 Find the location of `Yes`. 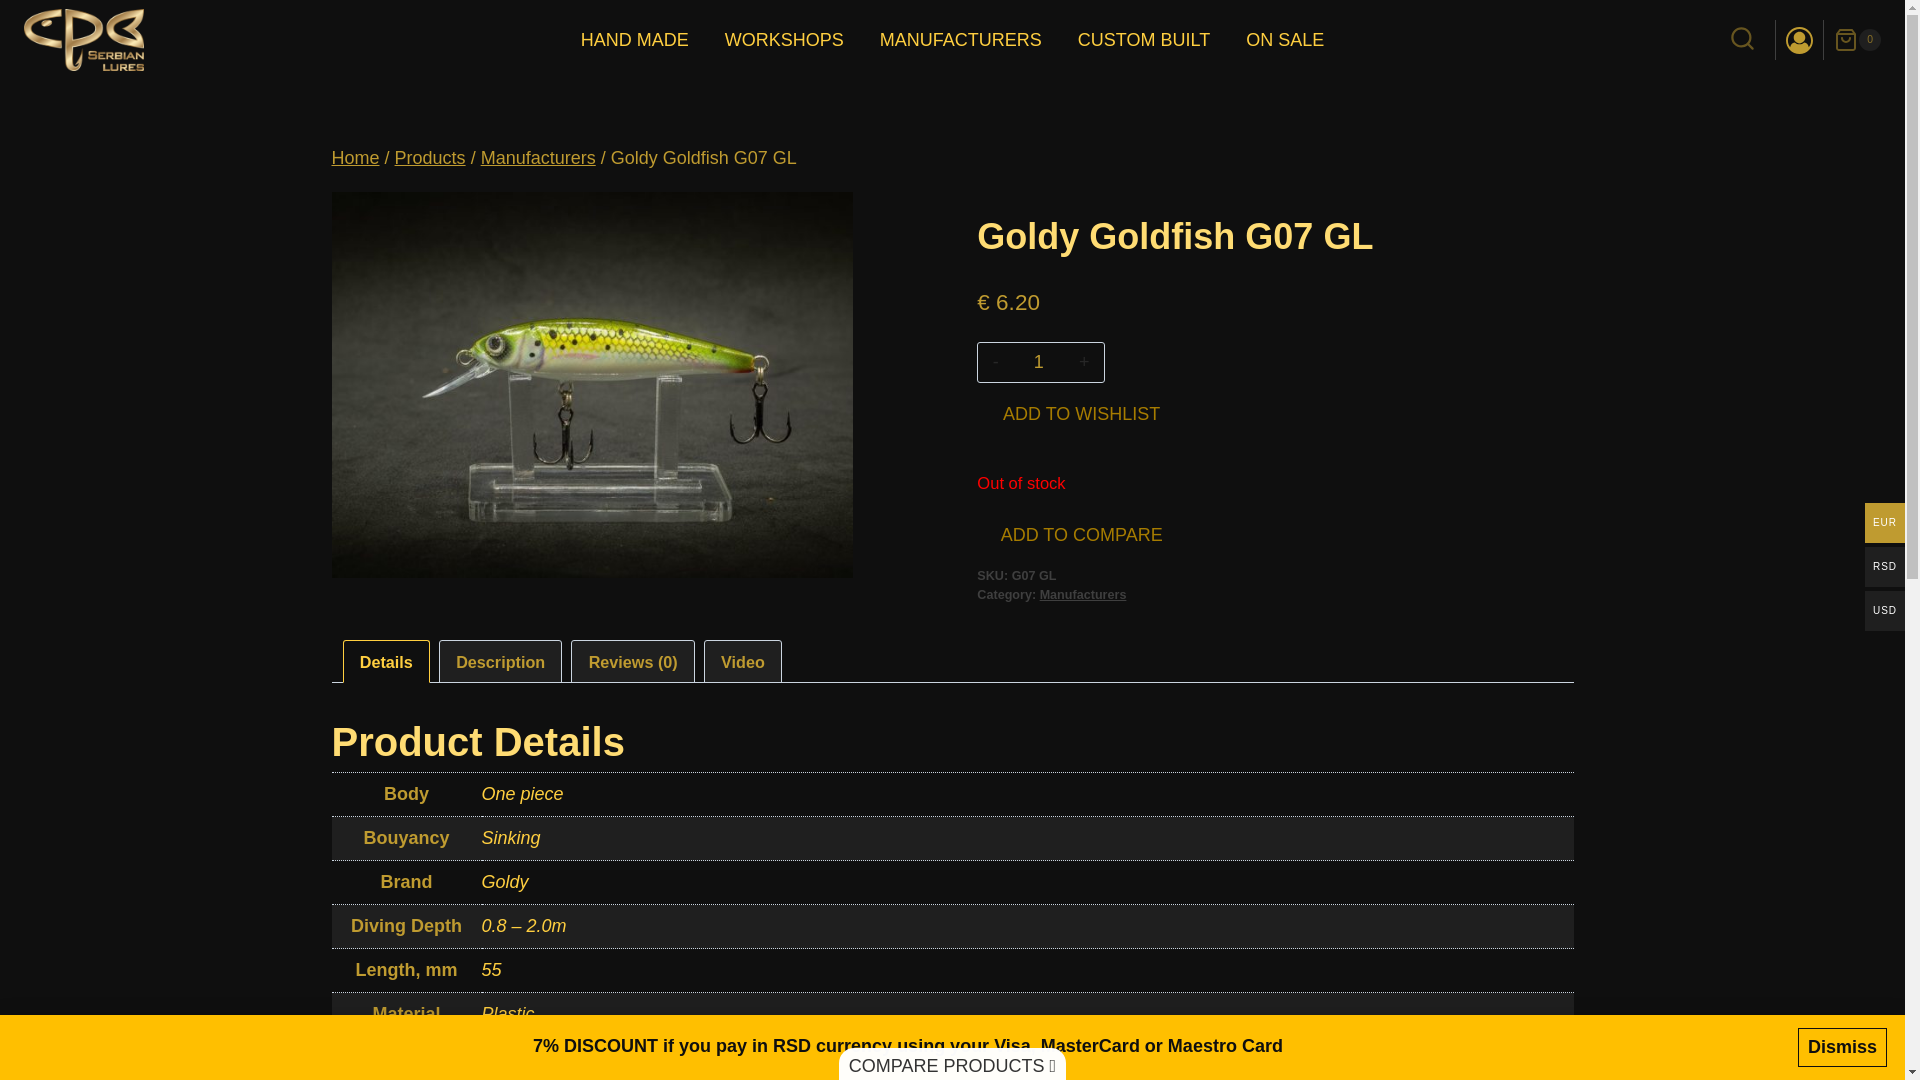

Yes is located at coordinates (496, 1058).